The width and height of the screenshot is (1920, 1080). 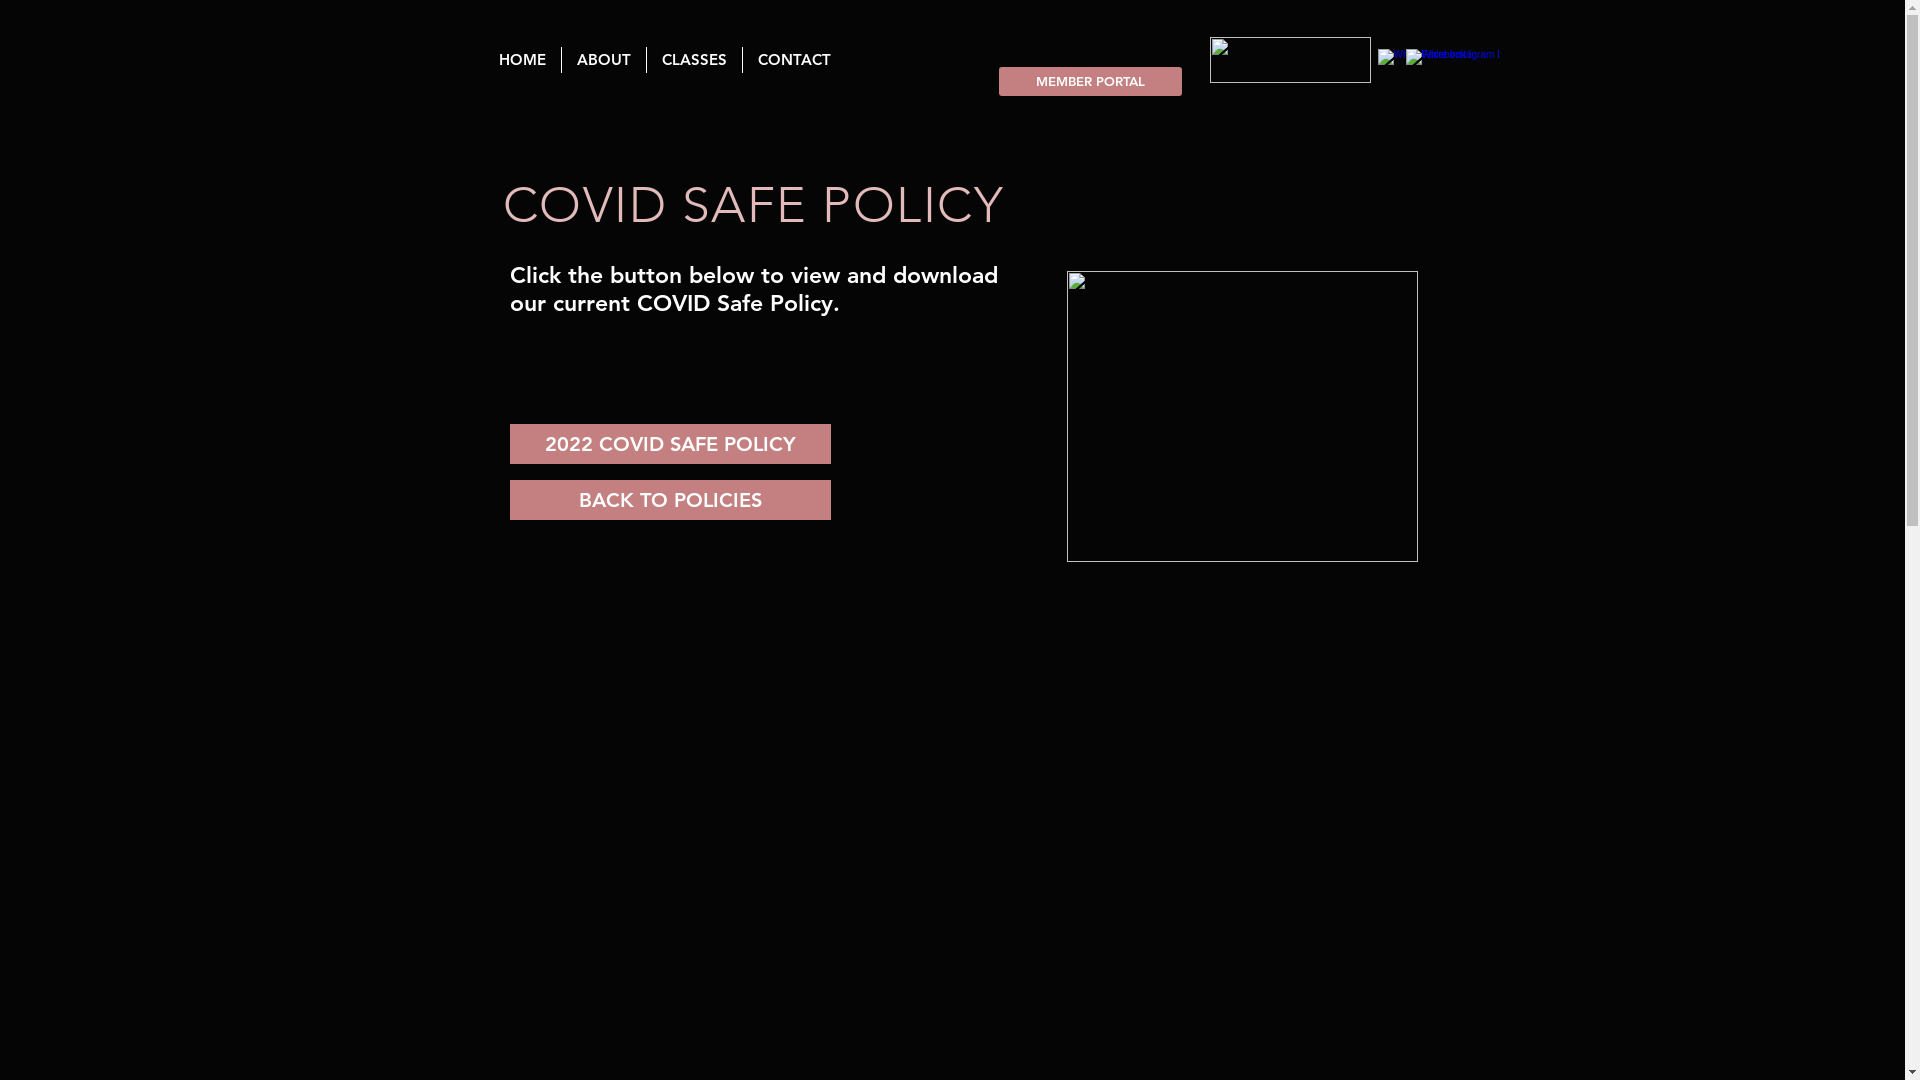 I want to click on ABOUT, so click(x=604, y=60).